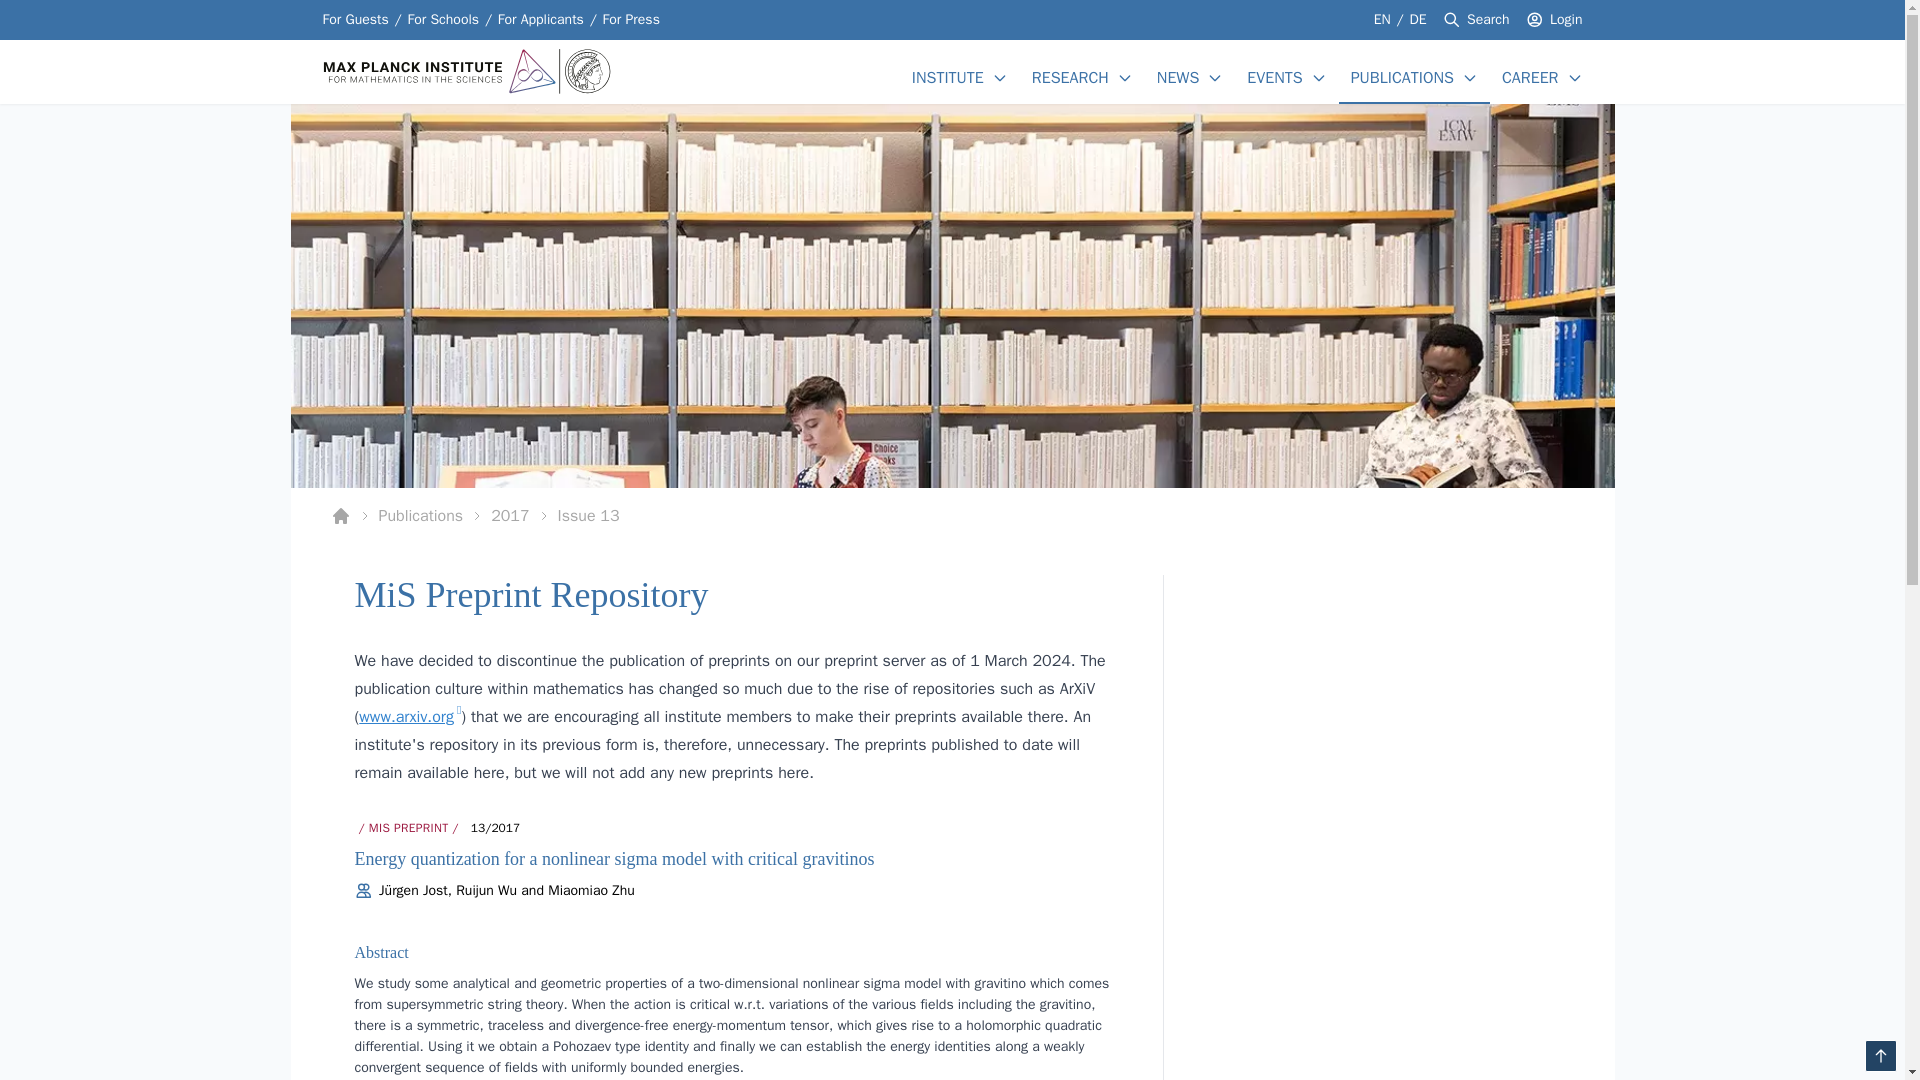  Describe the element at coordinates (354, 20) in the screenshot. I see `For Guests` at that location.